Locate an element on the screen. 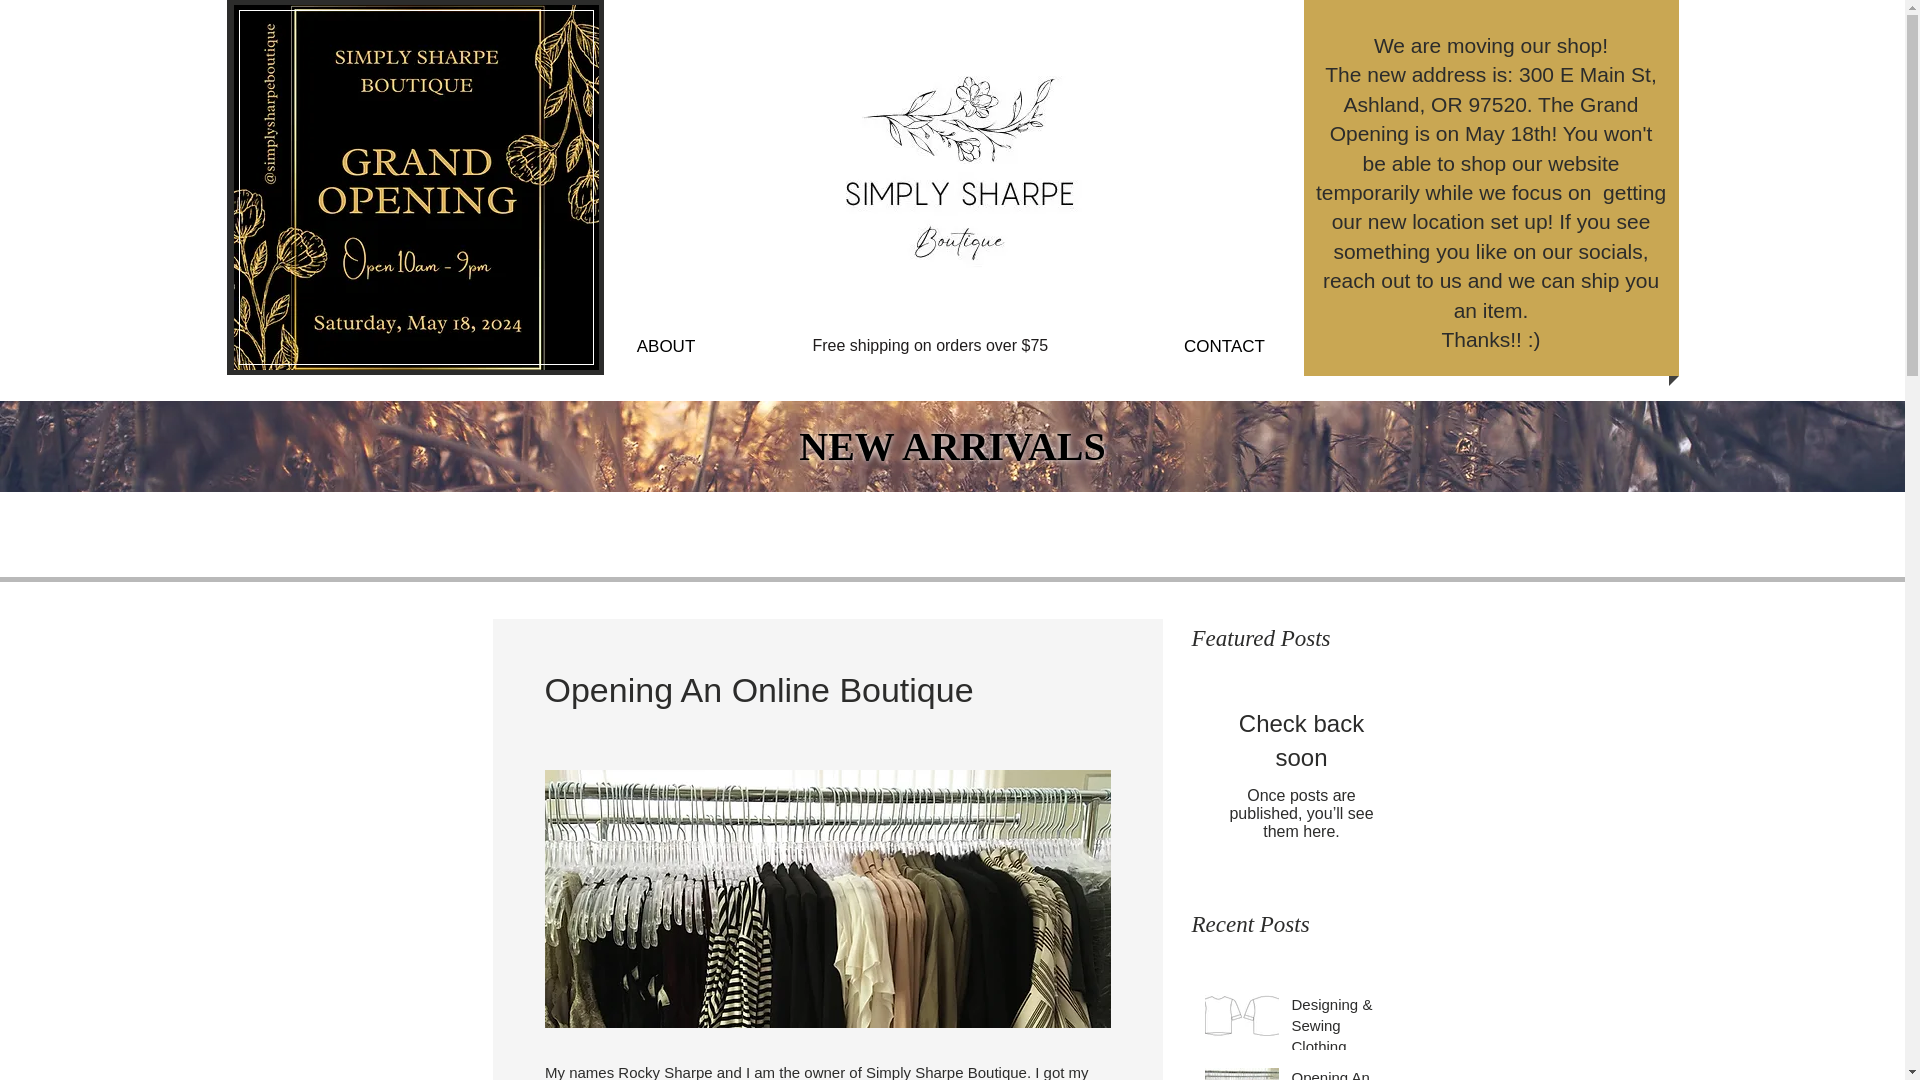 The width and height of the screenshot is (1920, 1080). Opening An Online Boutique is located at coordinates (1346, 1074).